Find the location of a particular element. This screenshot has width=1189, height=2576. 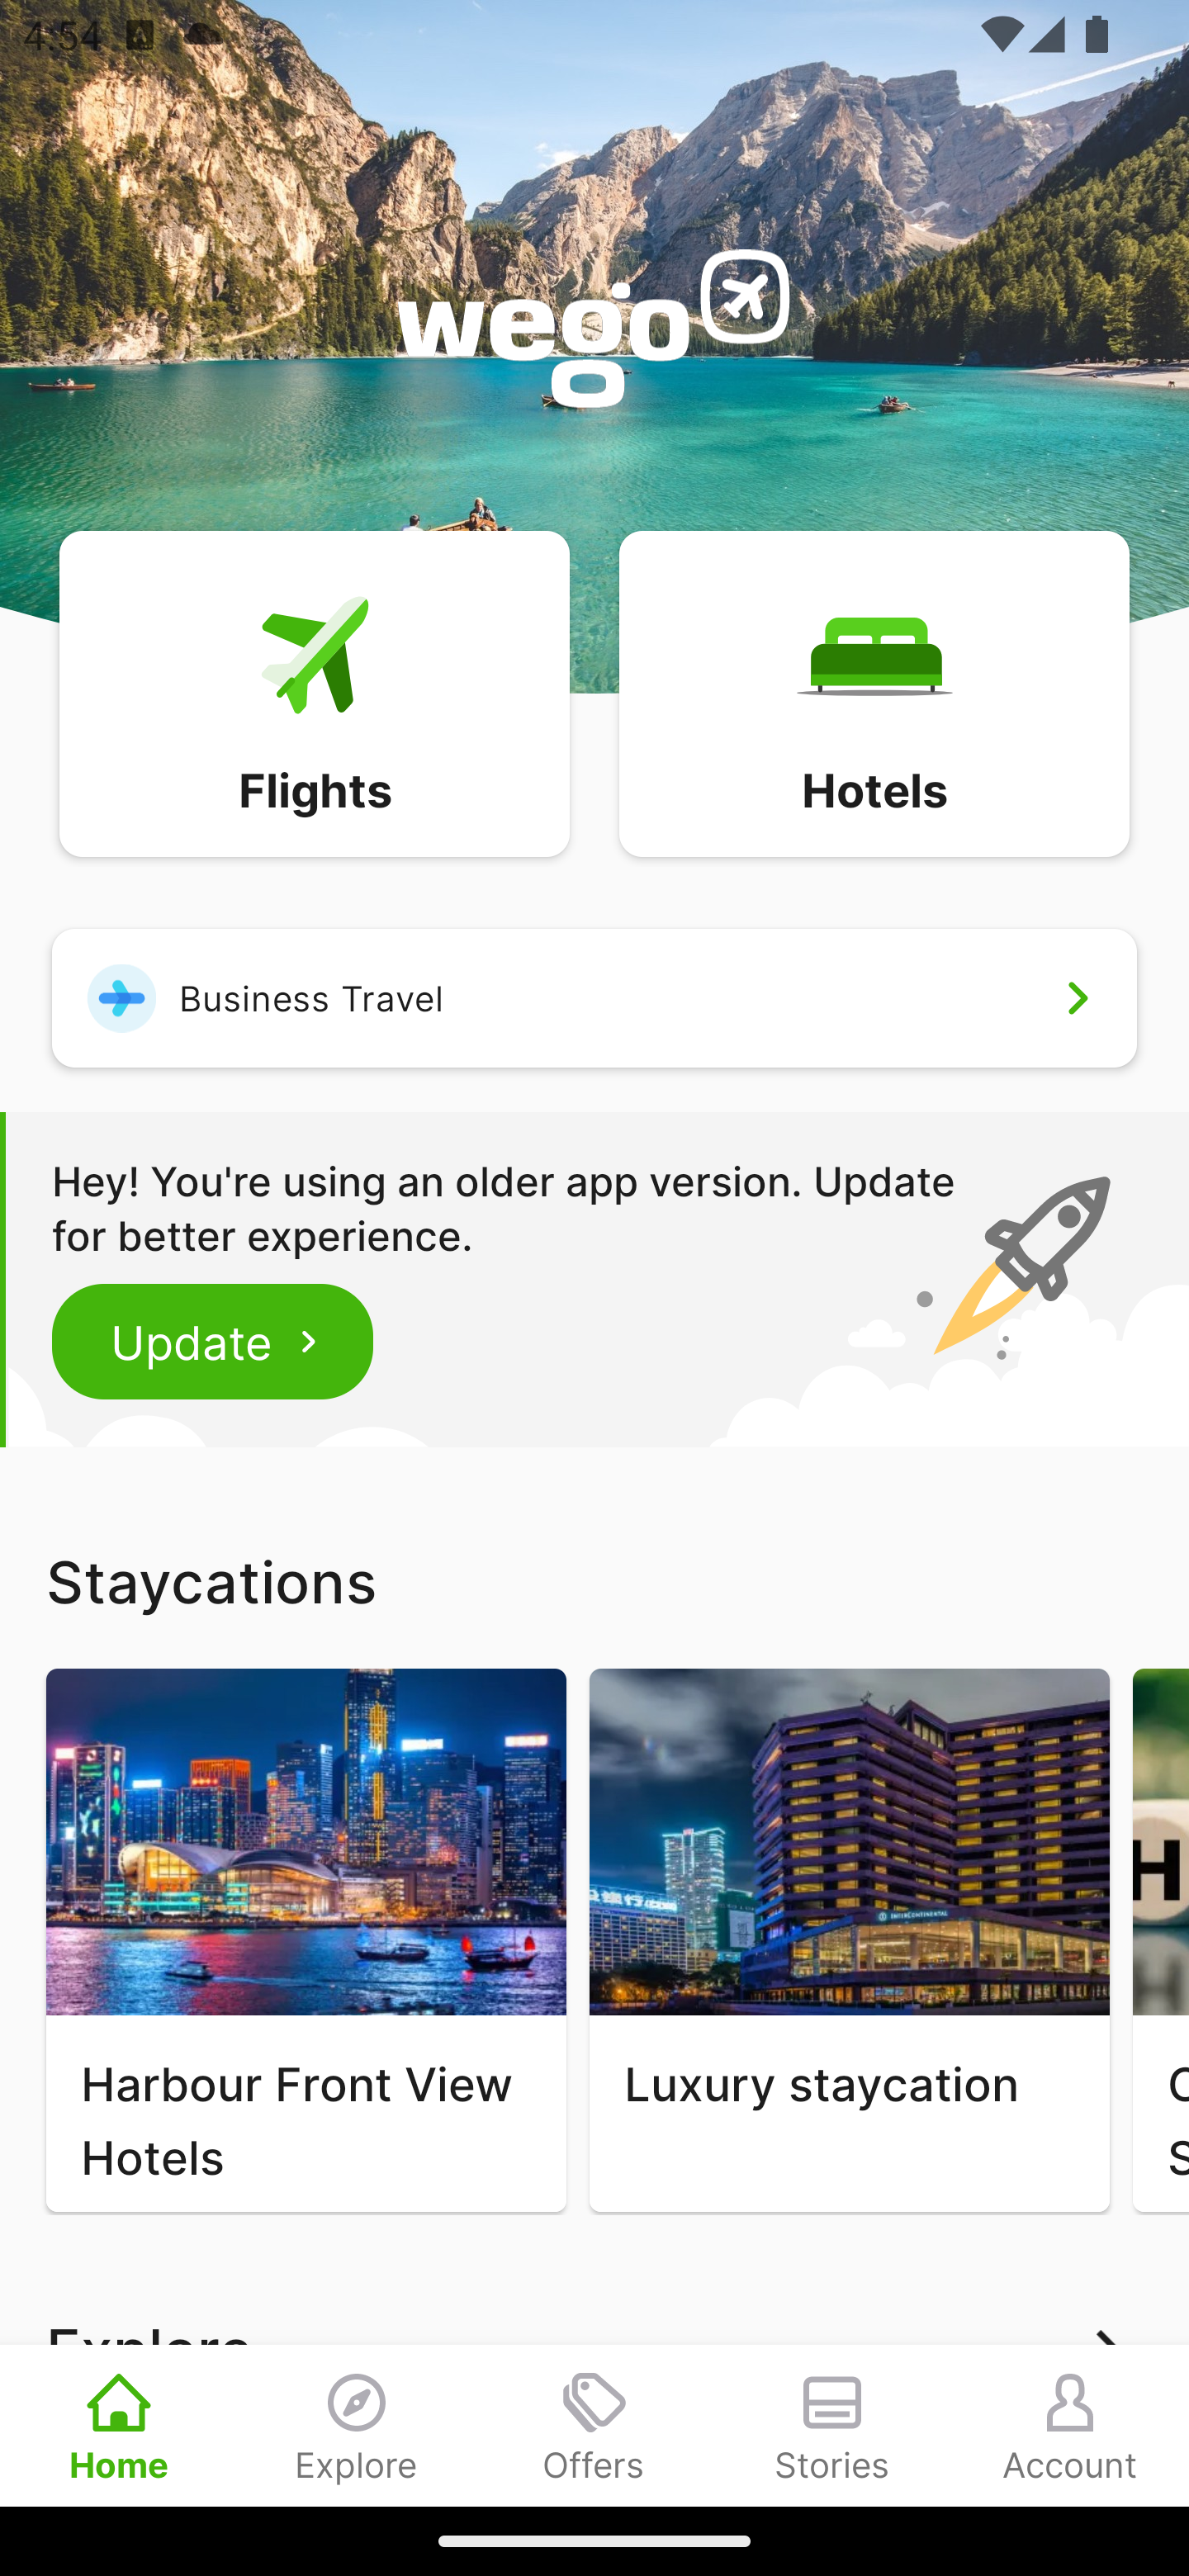

Business Travel is located at coordinates (594, 997).